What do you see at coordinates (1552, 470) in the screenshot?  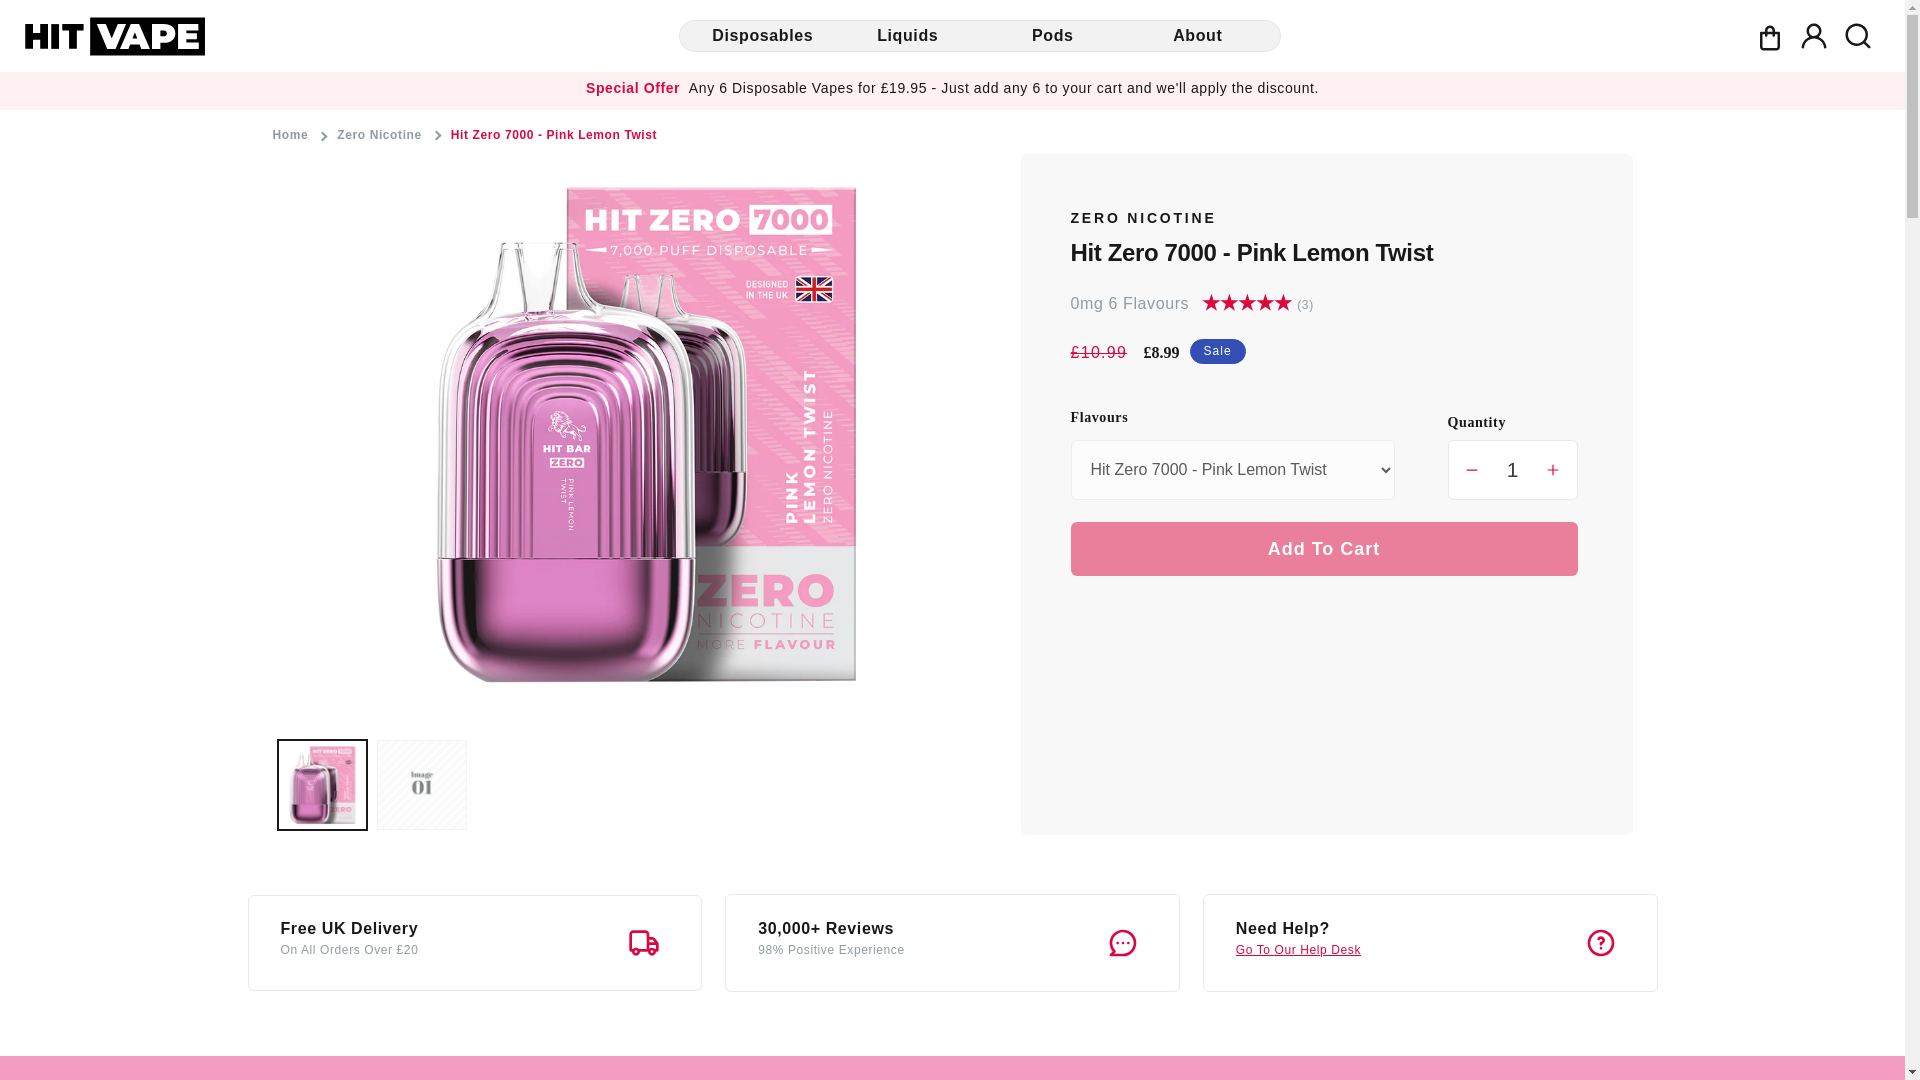 I see `Increase quantity for Hit Zero 7000 - Pink Lemon Twist` at bounding box center [1552, 470].